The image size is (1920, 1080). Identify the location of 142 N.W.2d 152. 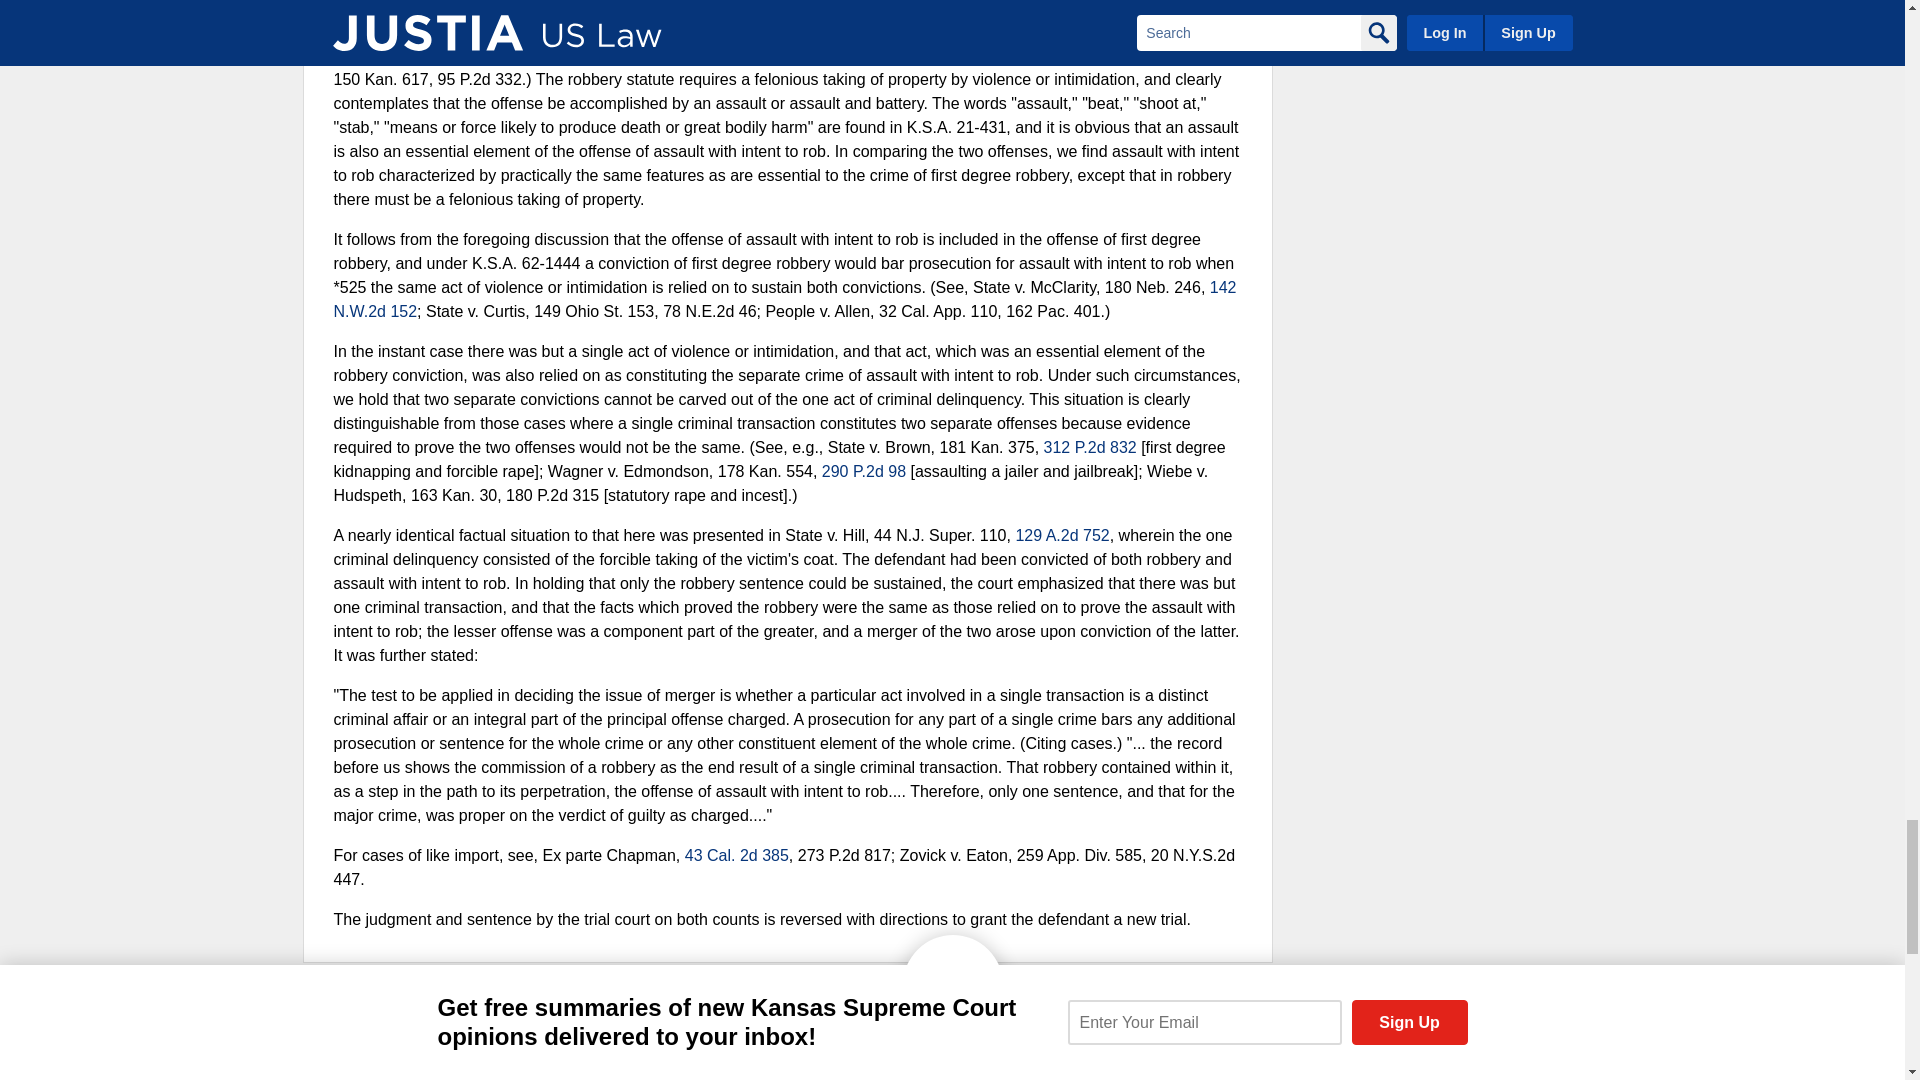
(785, 298).